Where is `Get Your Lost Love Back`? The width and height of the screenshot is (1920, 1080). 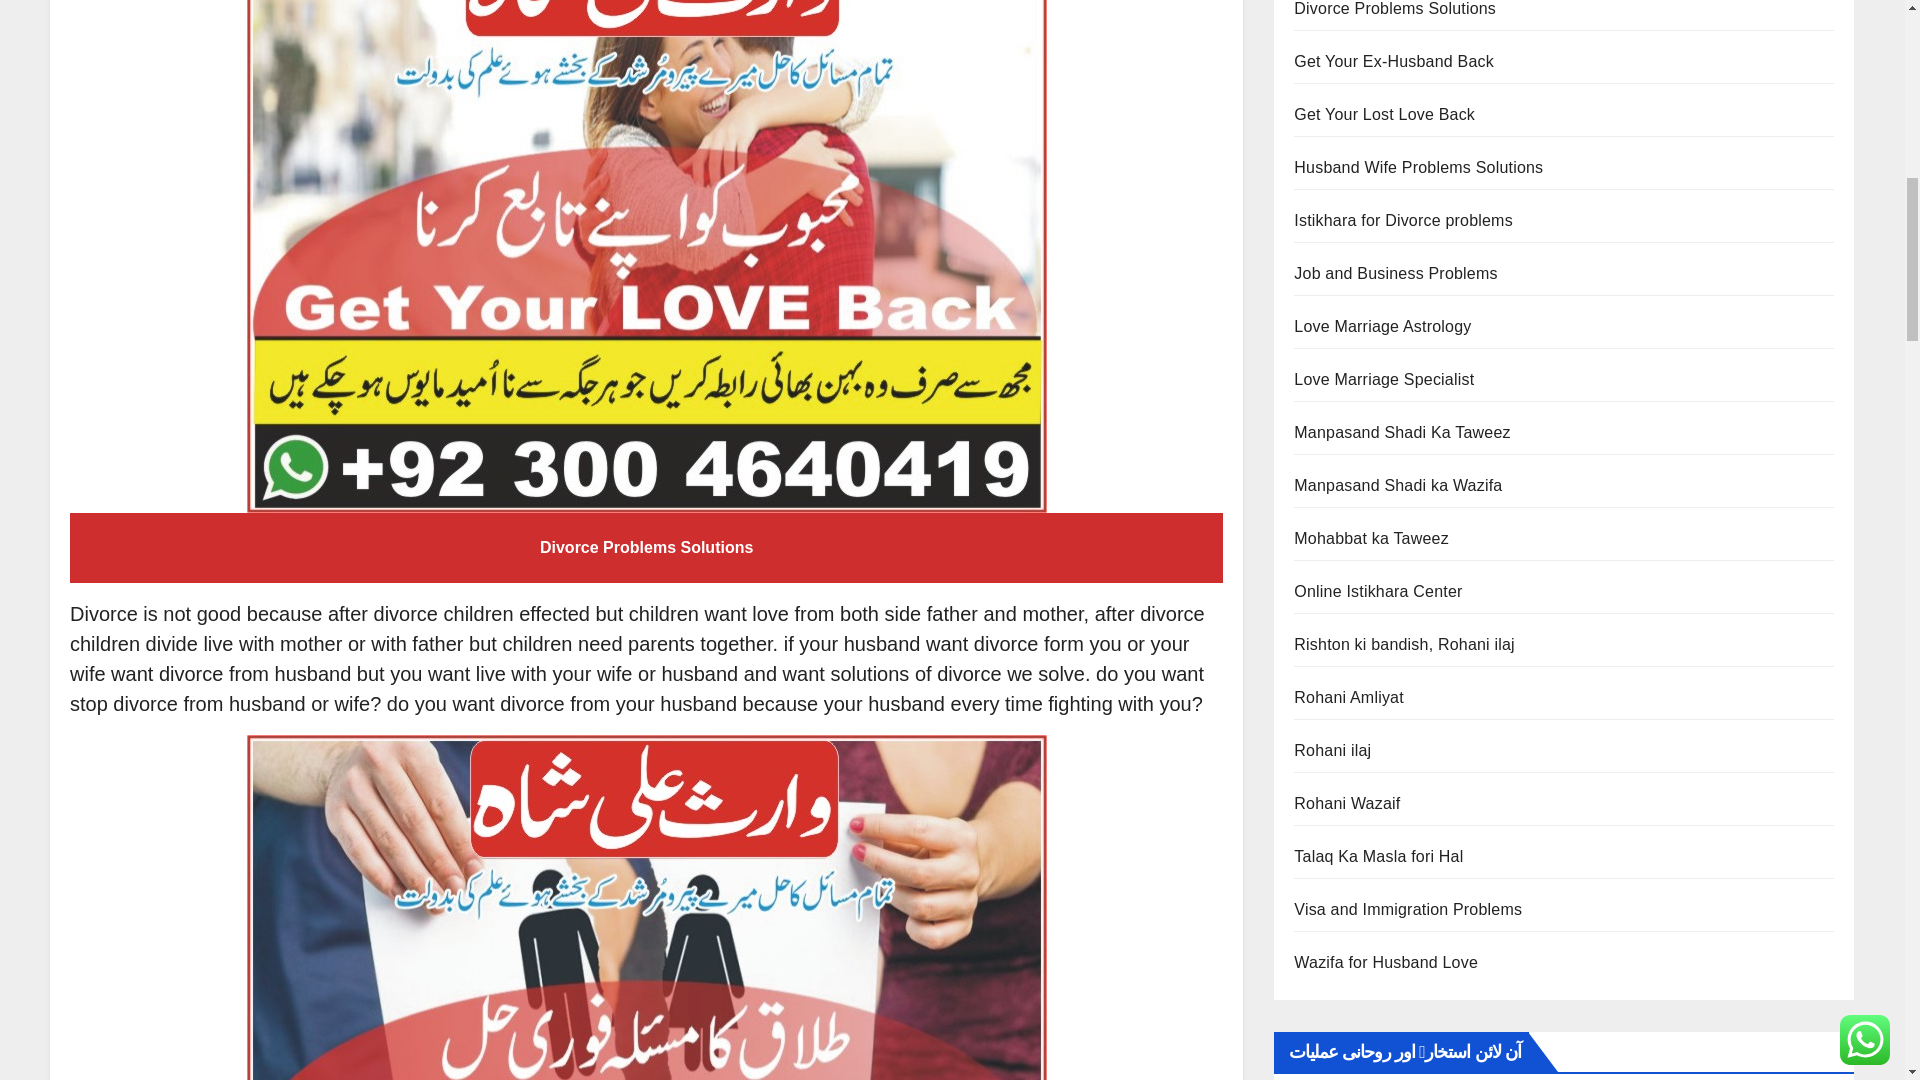
Get Your Lost Love Back is located at coordinates (1384, 114).